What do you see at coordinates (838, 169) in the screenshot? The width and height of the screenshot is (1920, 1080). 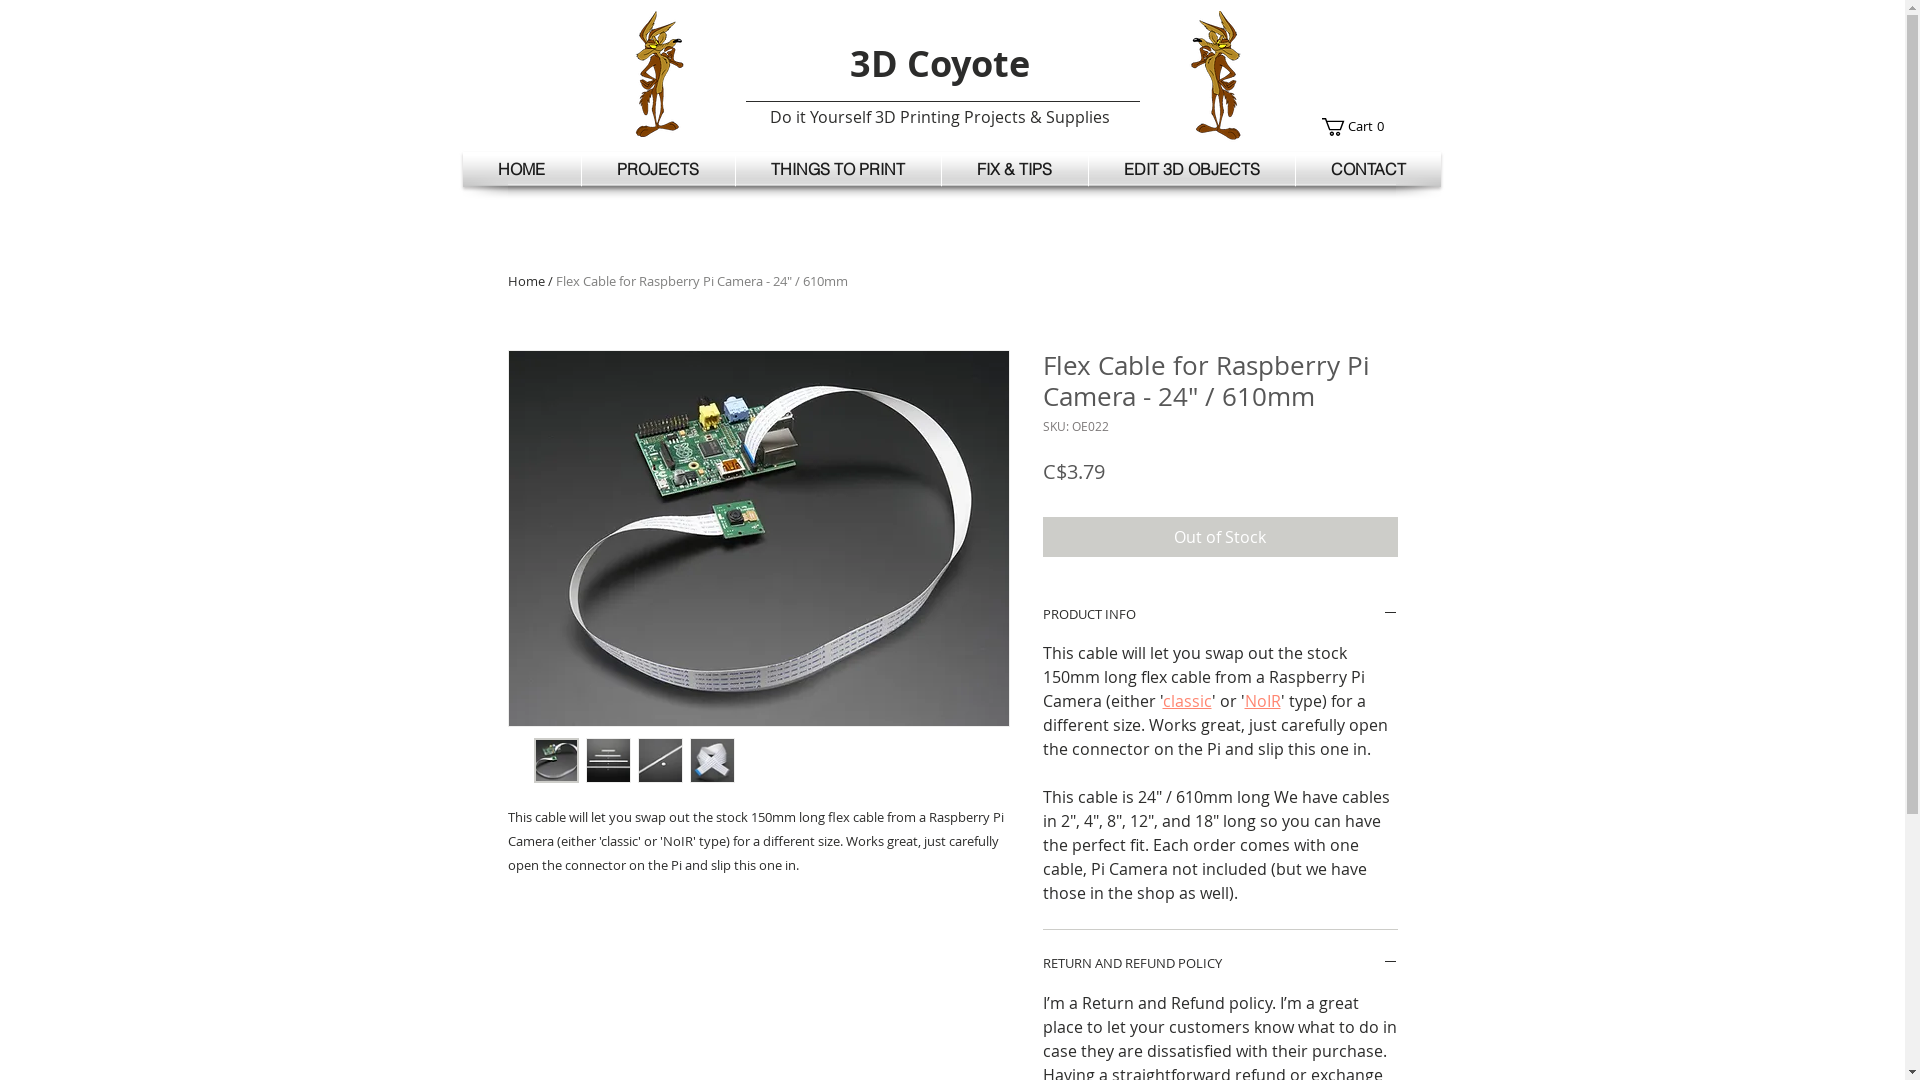 I see `THINGS TO PRINT` at bounding box center [838, 169].